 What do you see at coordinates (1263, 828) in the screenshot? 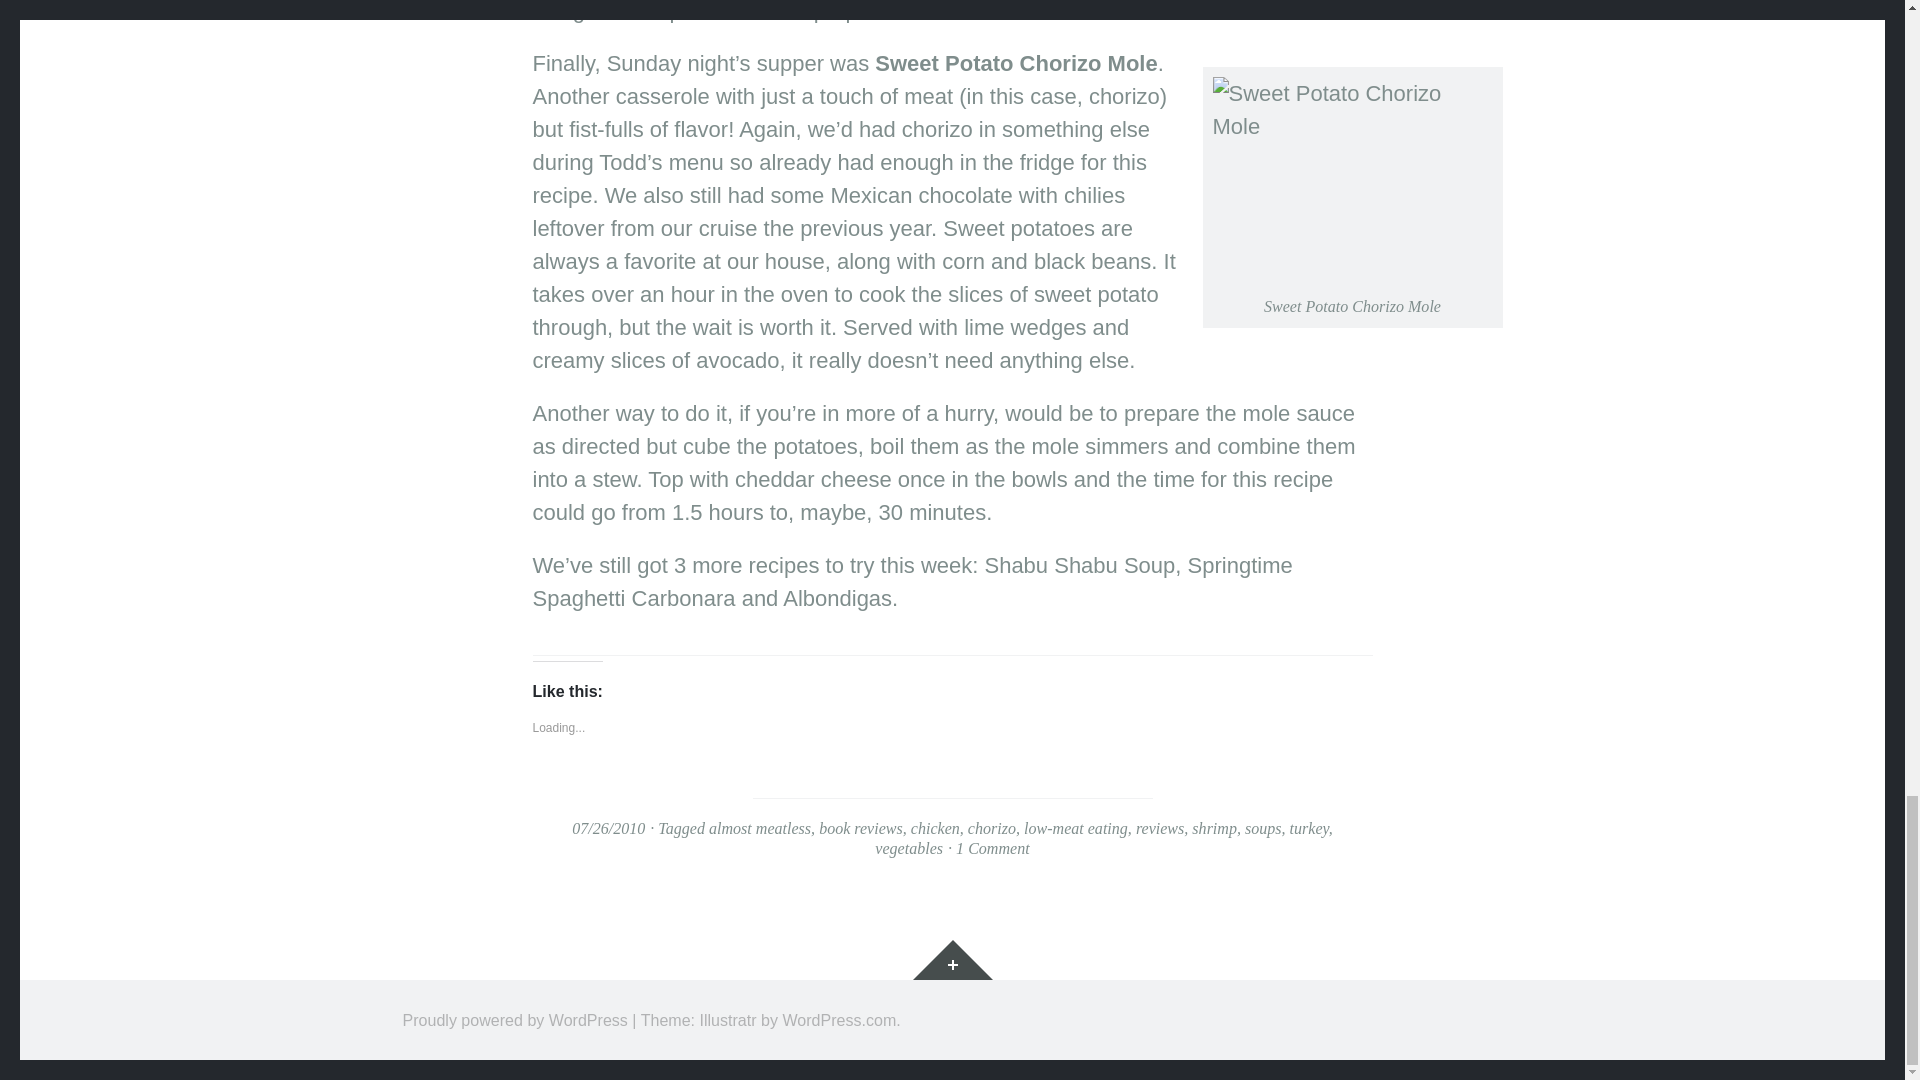
I see `soups` at bounding box center [1263, 828].